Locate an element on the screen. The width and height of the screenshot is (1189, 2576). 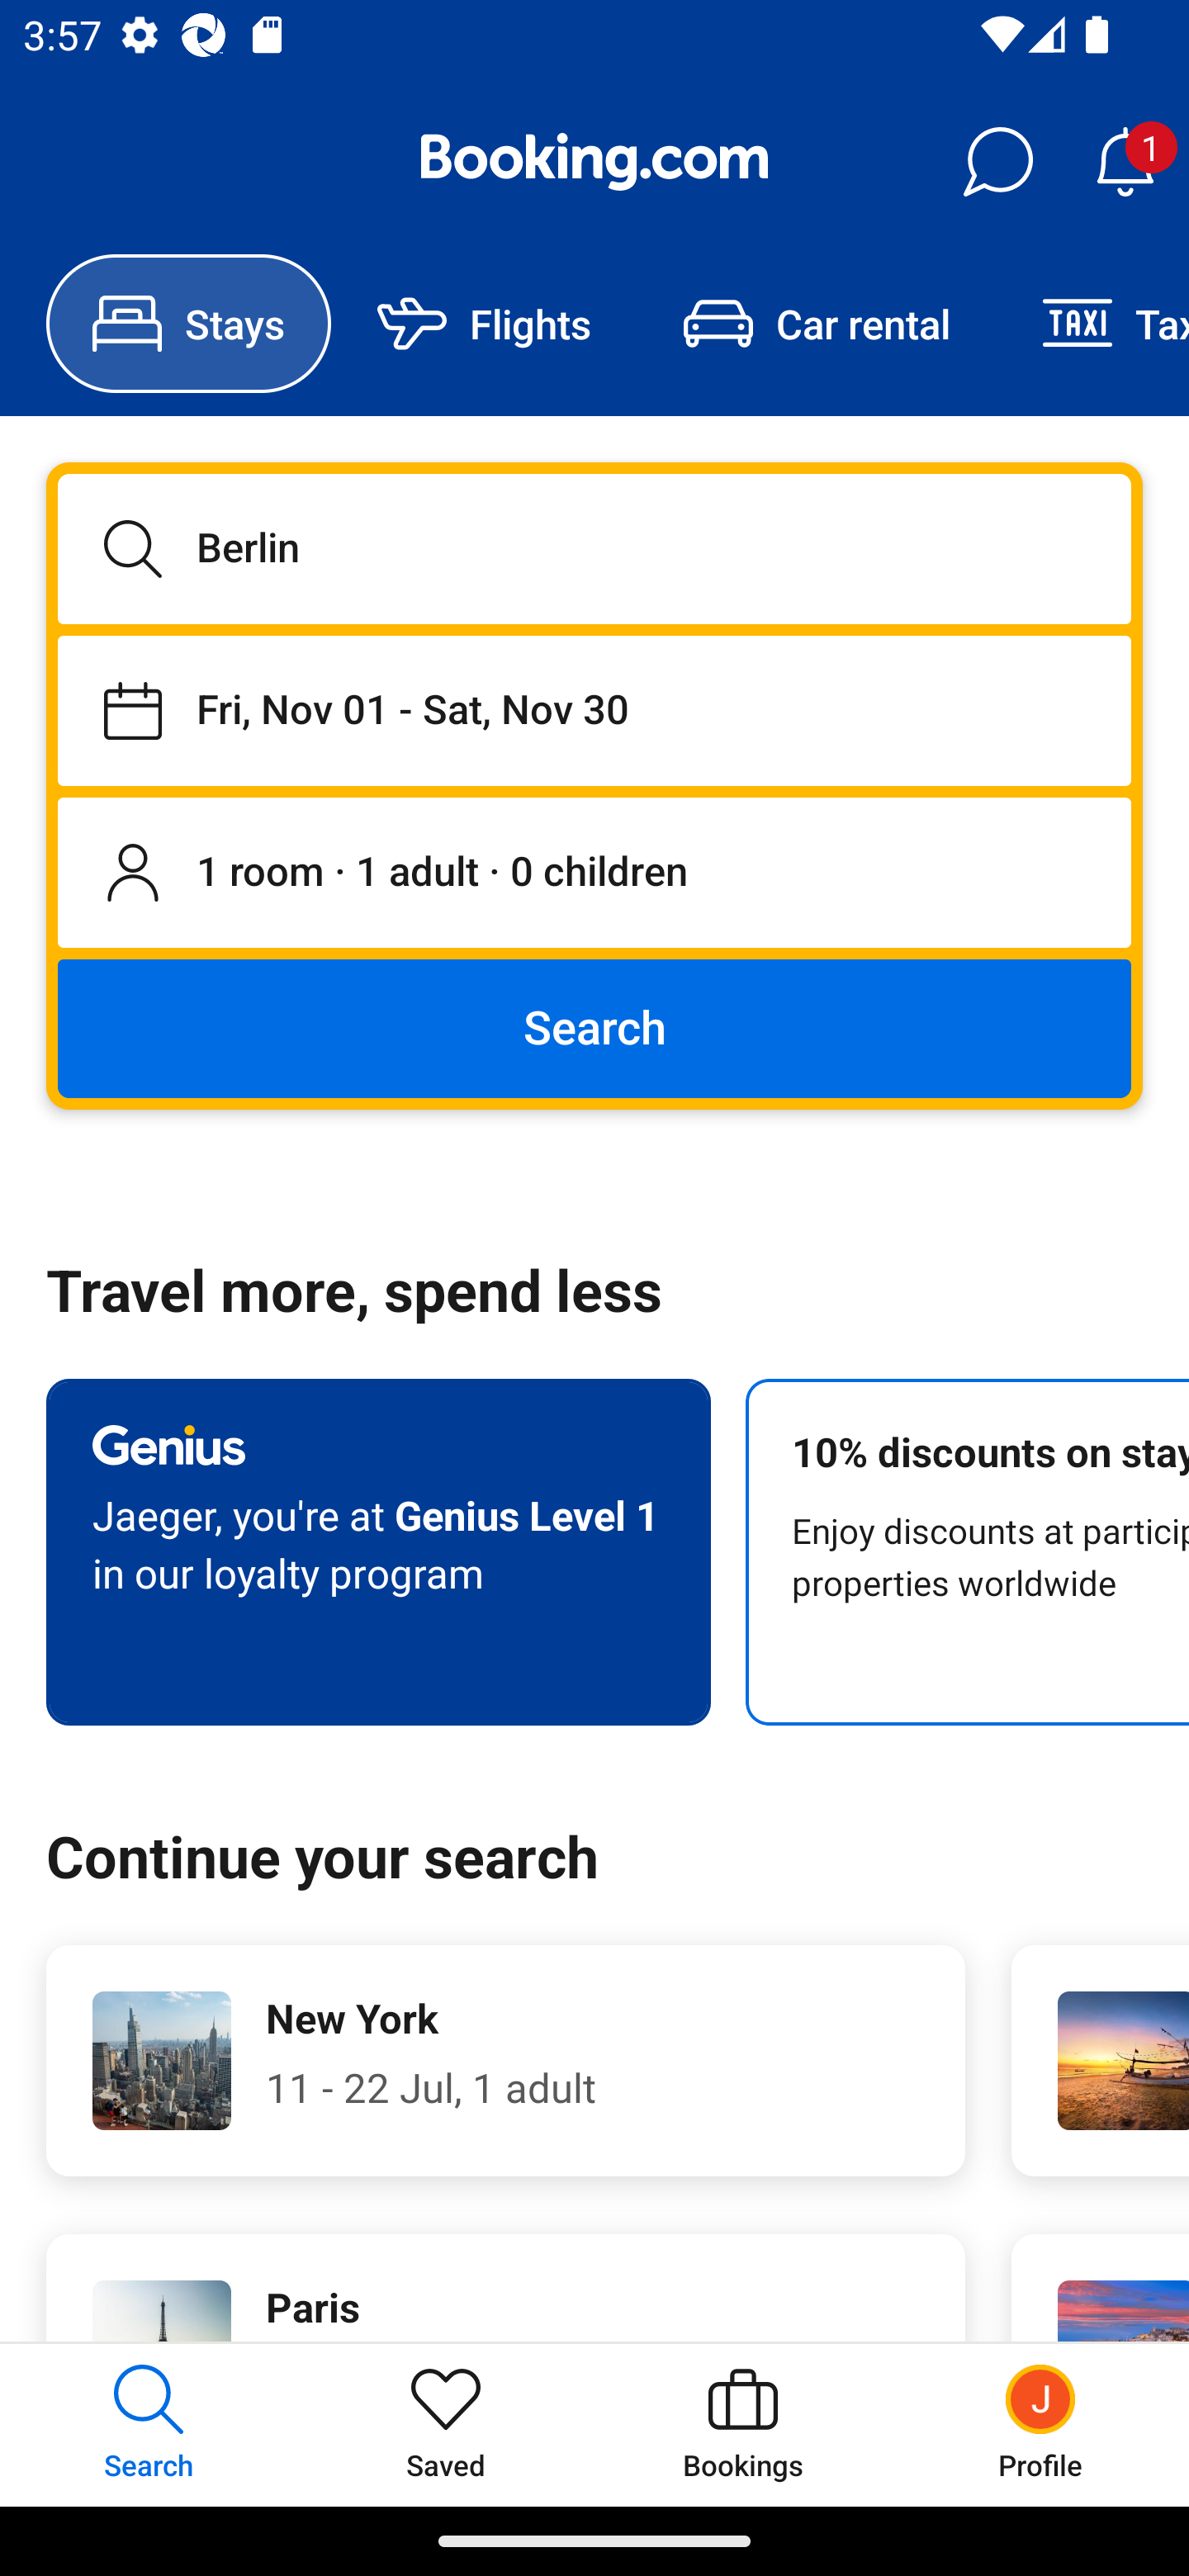
Stays is located at coordinates (188, 324).